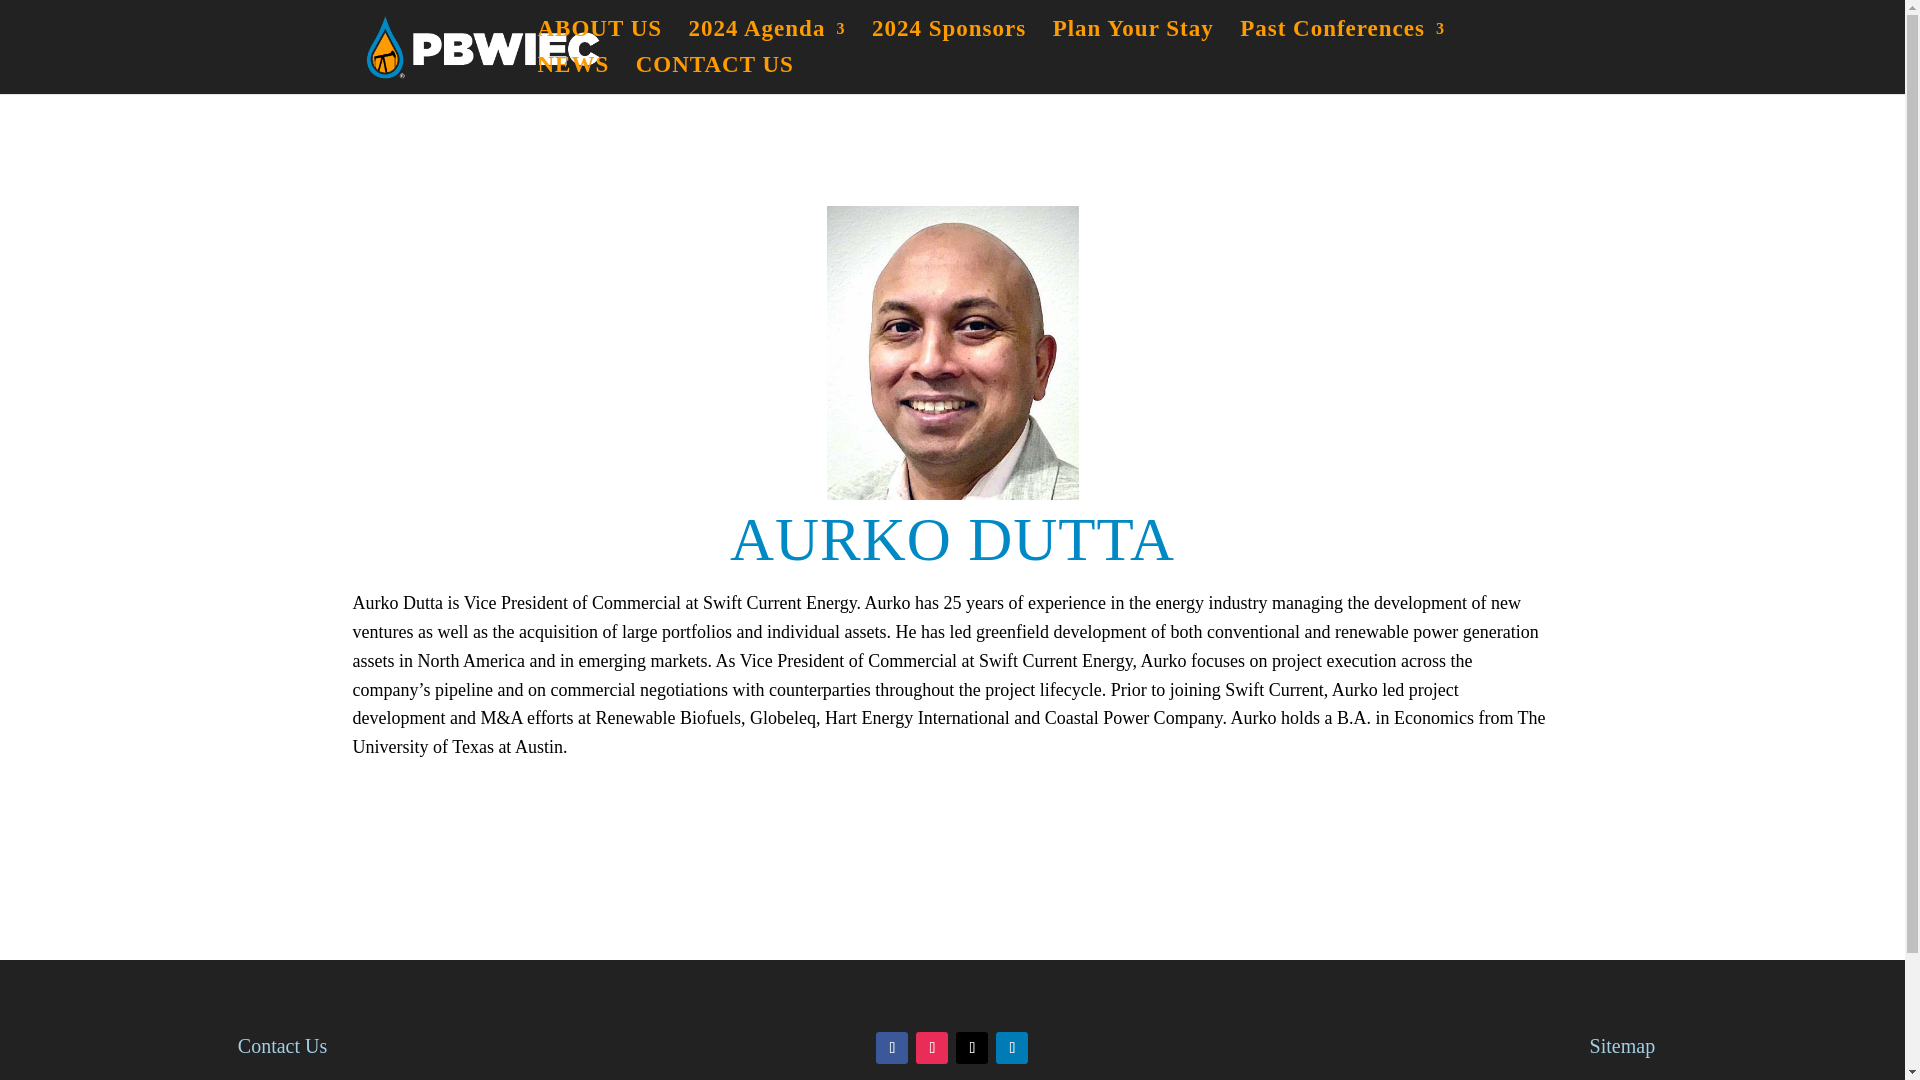  I want to click on CONTACT US, so click(714, 76).